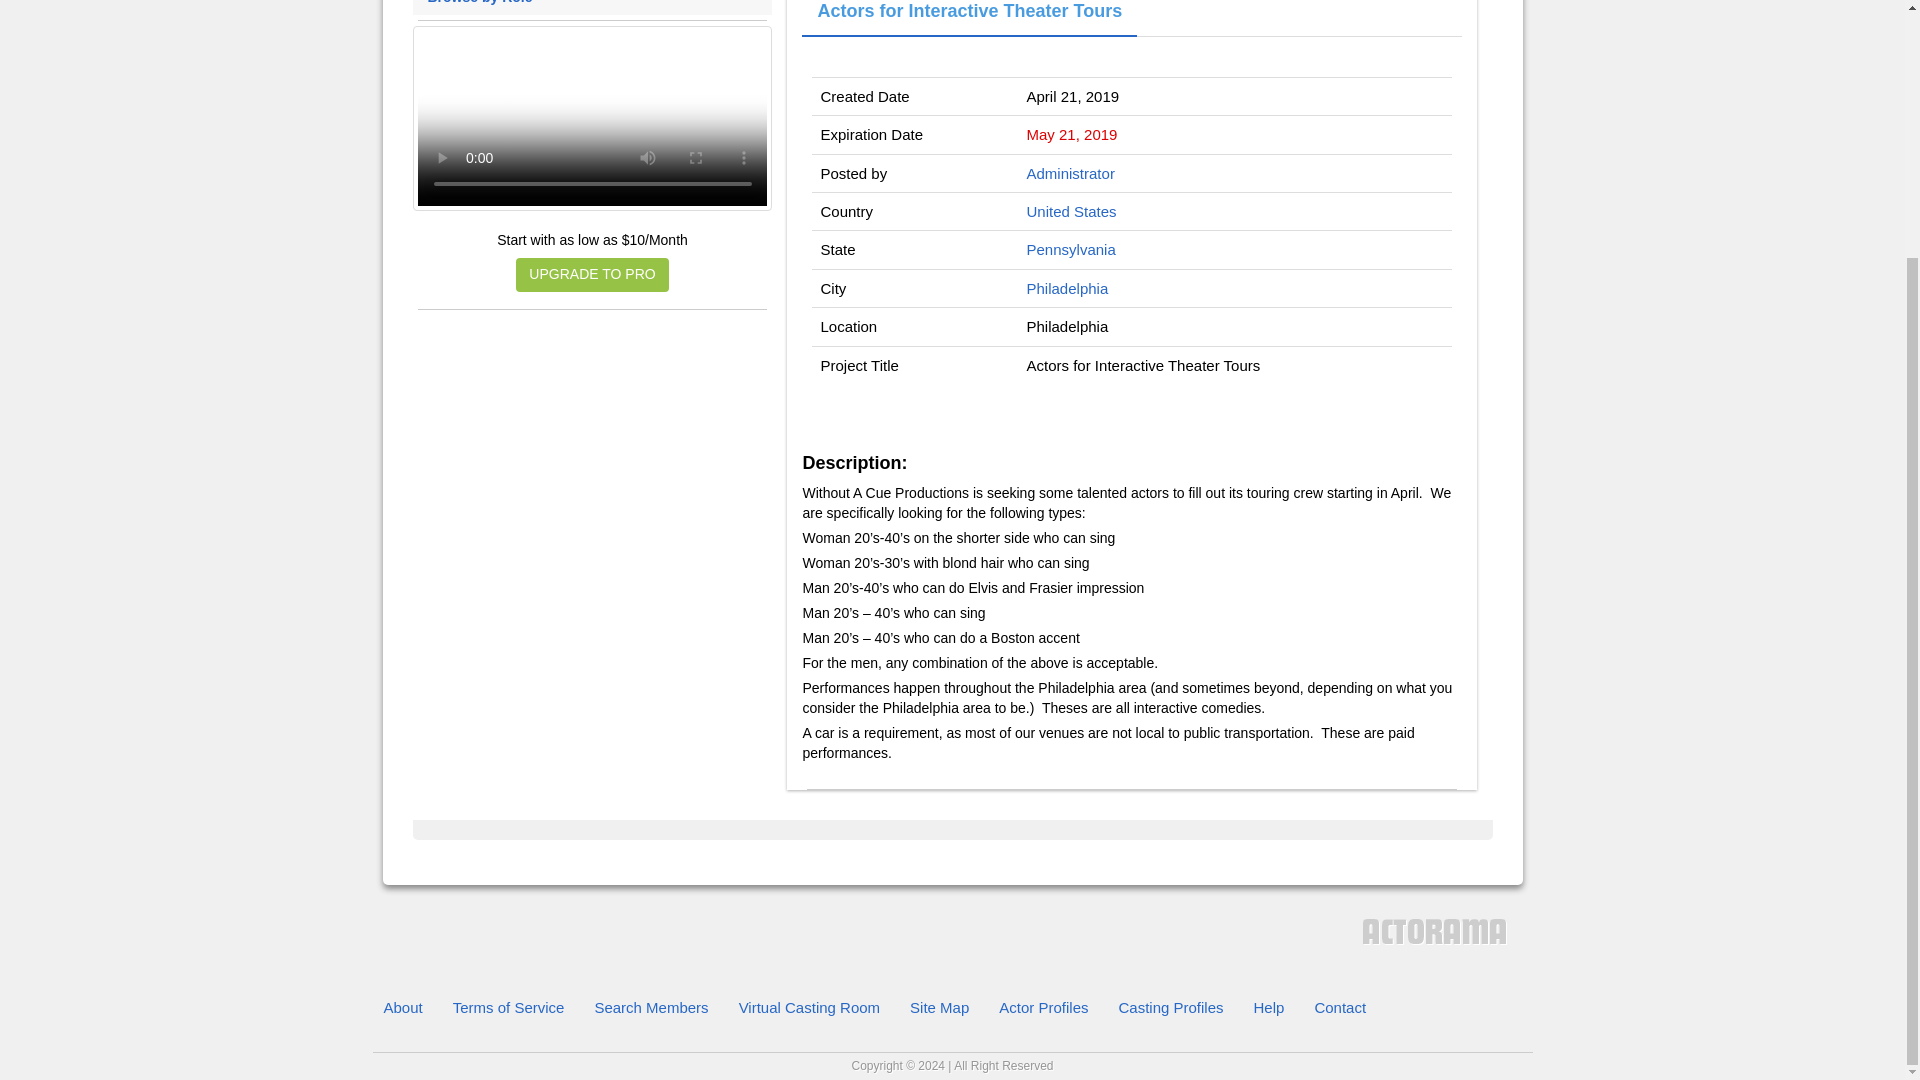 The height and width of the screenshot is (1080, 1920). Describe the element at coordinates (651, 1007) in the screenshot. I see `Search Members` at that location.